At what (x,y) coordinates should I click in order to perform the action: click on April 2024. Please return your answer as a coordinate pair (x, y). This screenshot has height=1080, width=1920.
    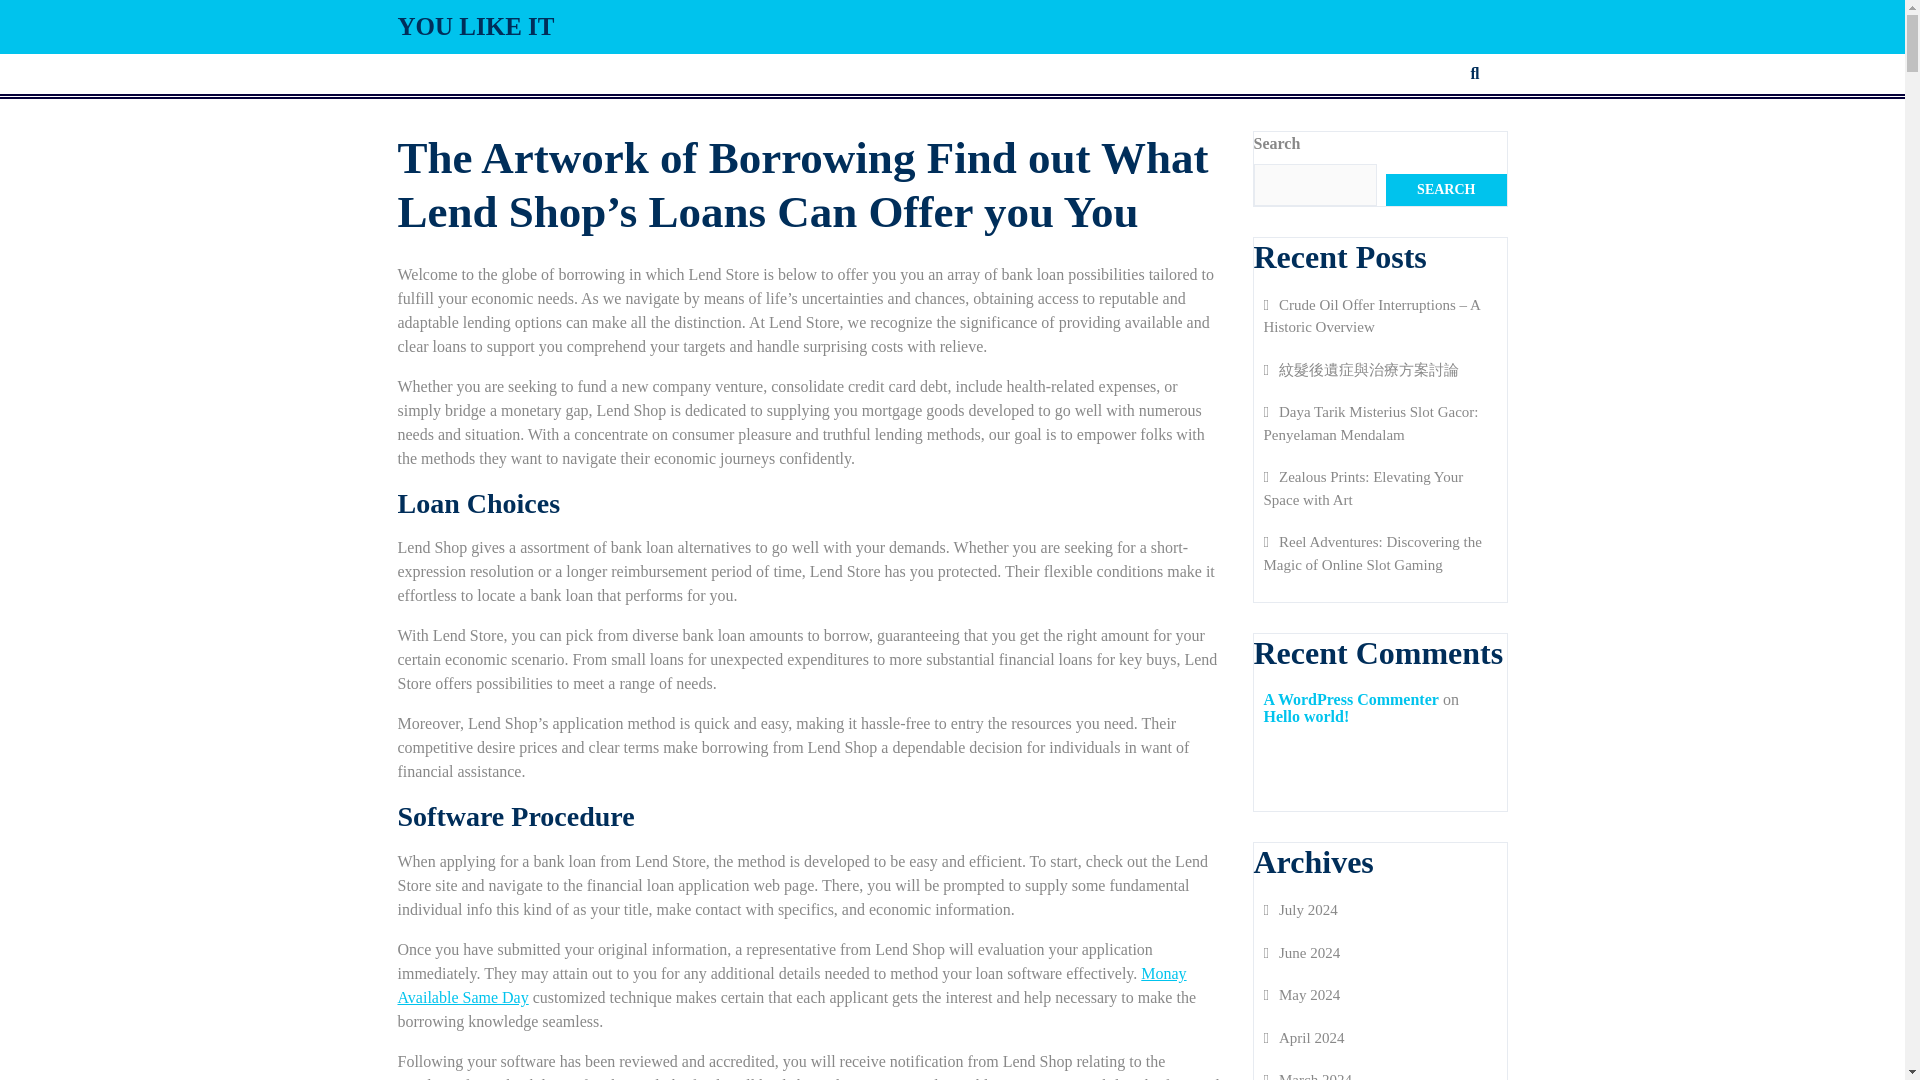
    Looking at the image, I should click on (1304, 1038).